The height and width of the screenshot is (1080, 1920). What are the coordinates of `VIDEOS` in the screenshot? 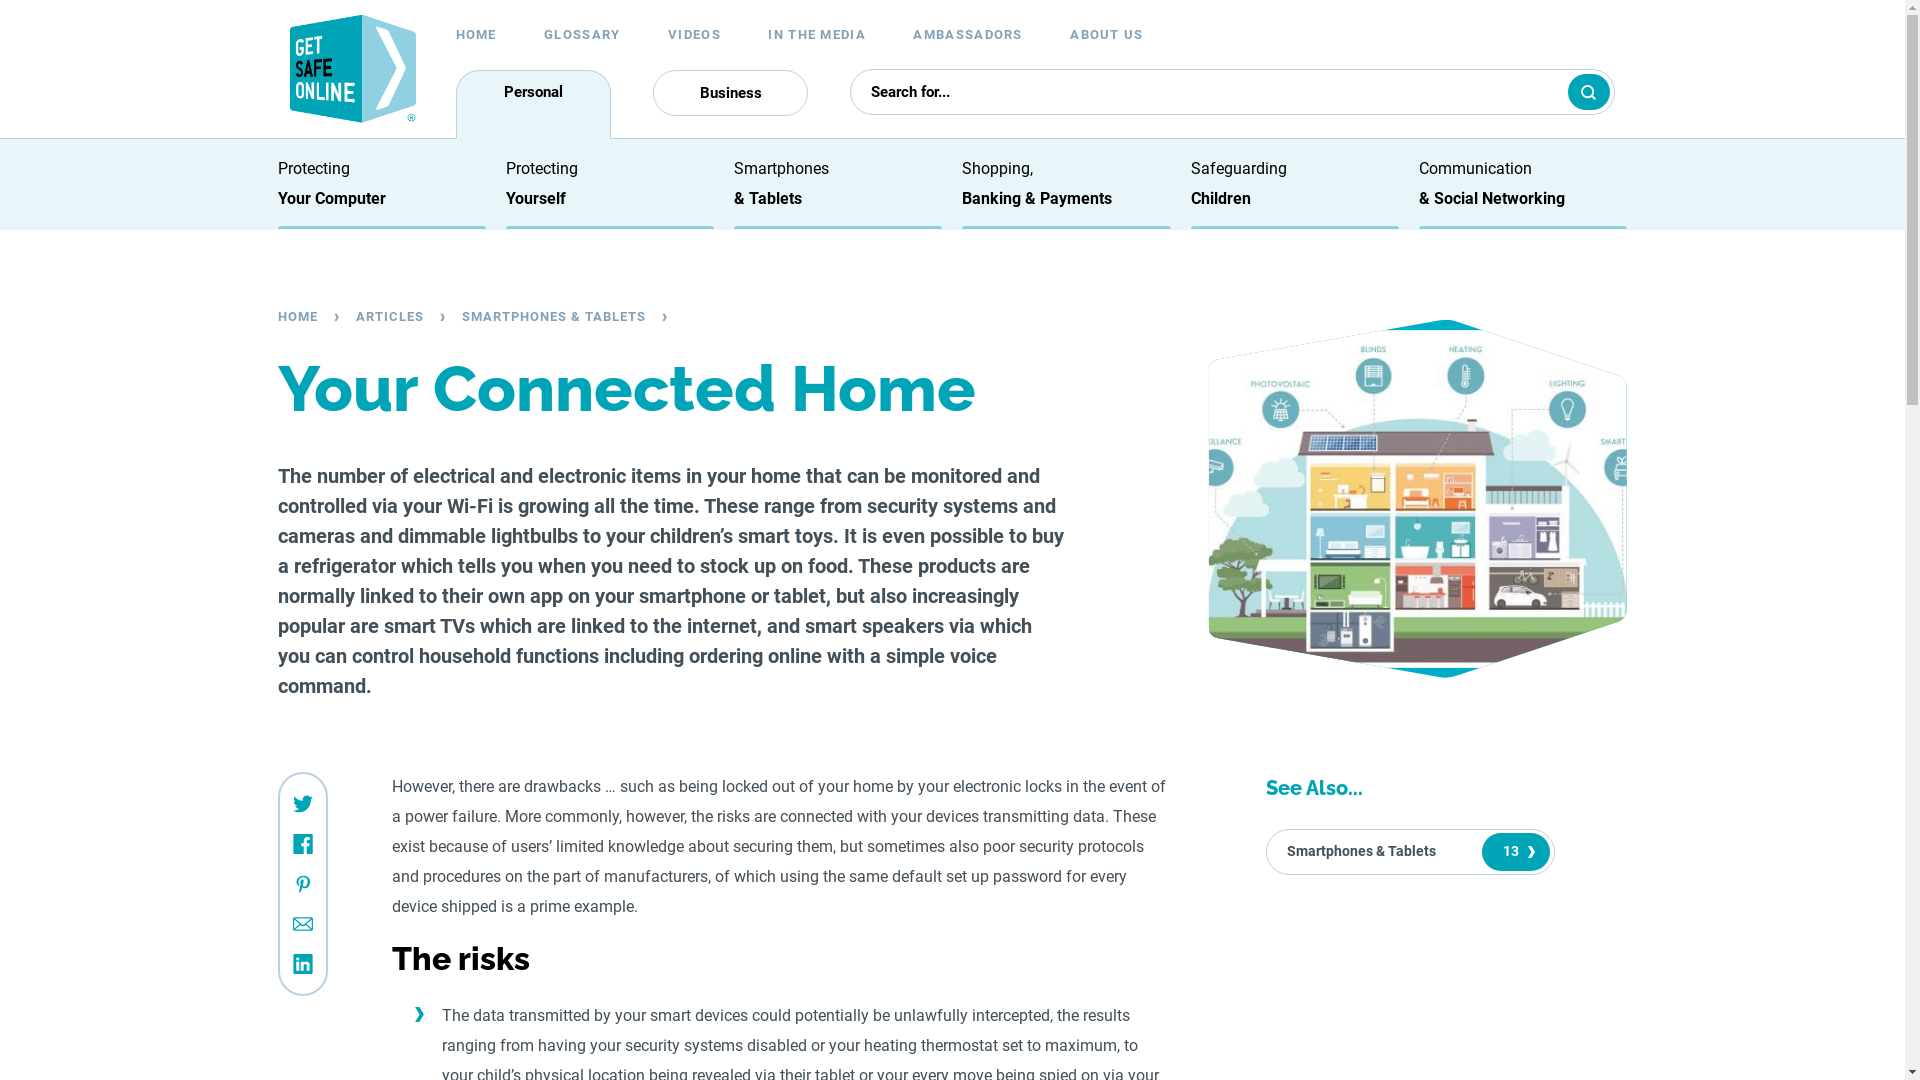 It's located at (694, 34).